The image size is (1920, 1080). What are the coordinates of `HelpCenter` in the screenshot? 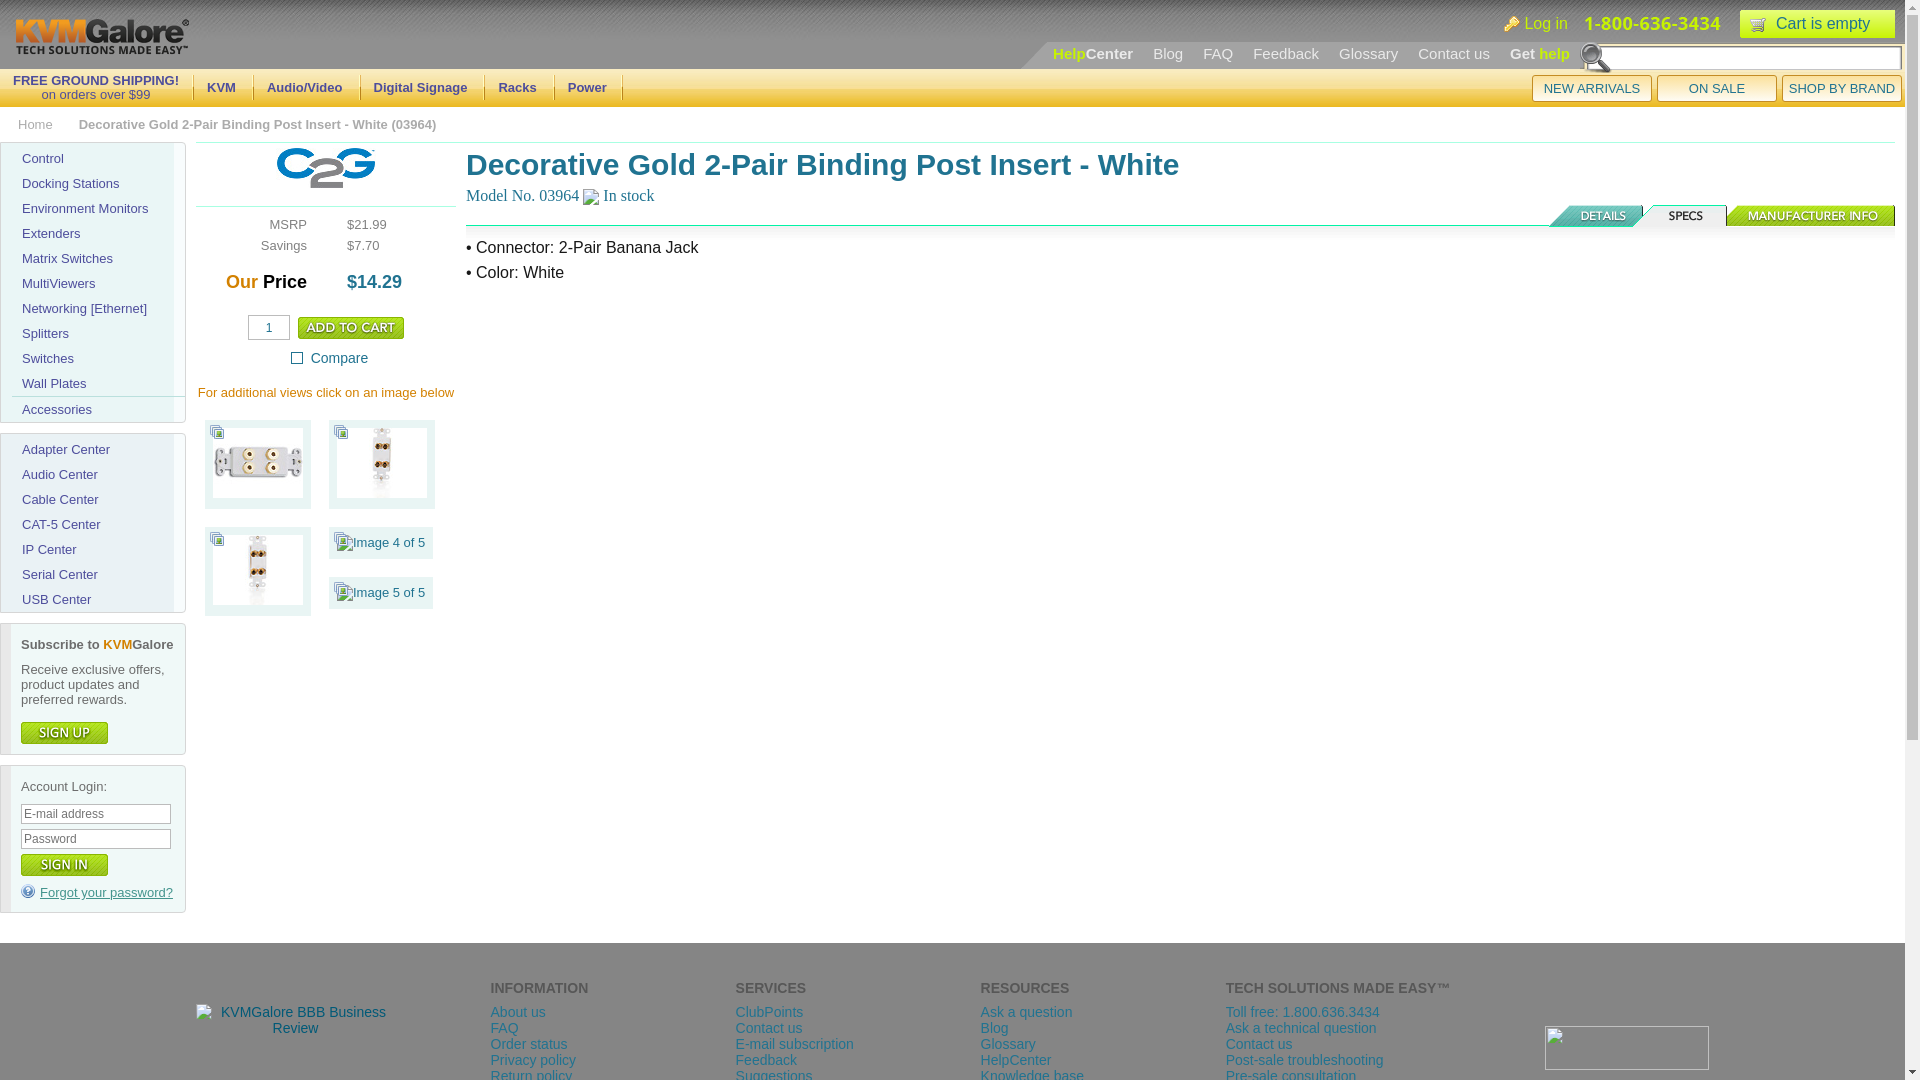 It's located at (1092, 53).